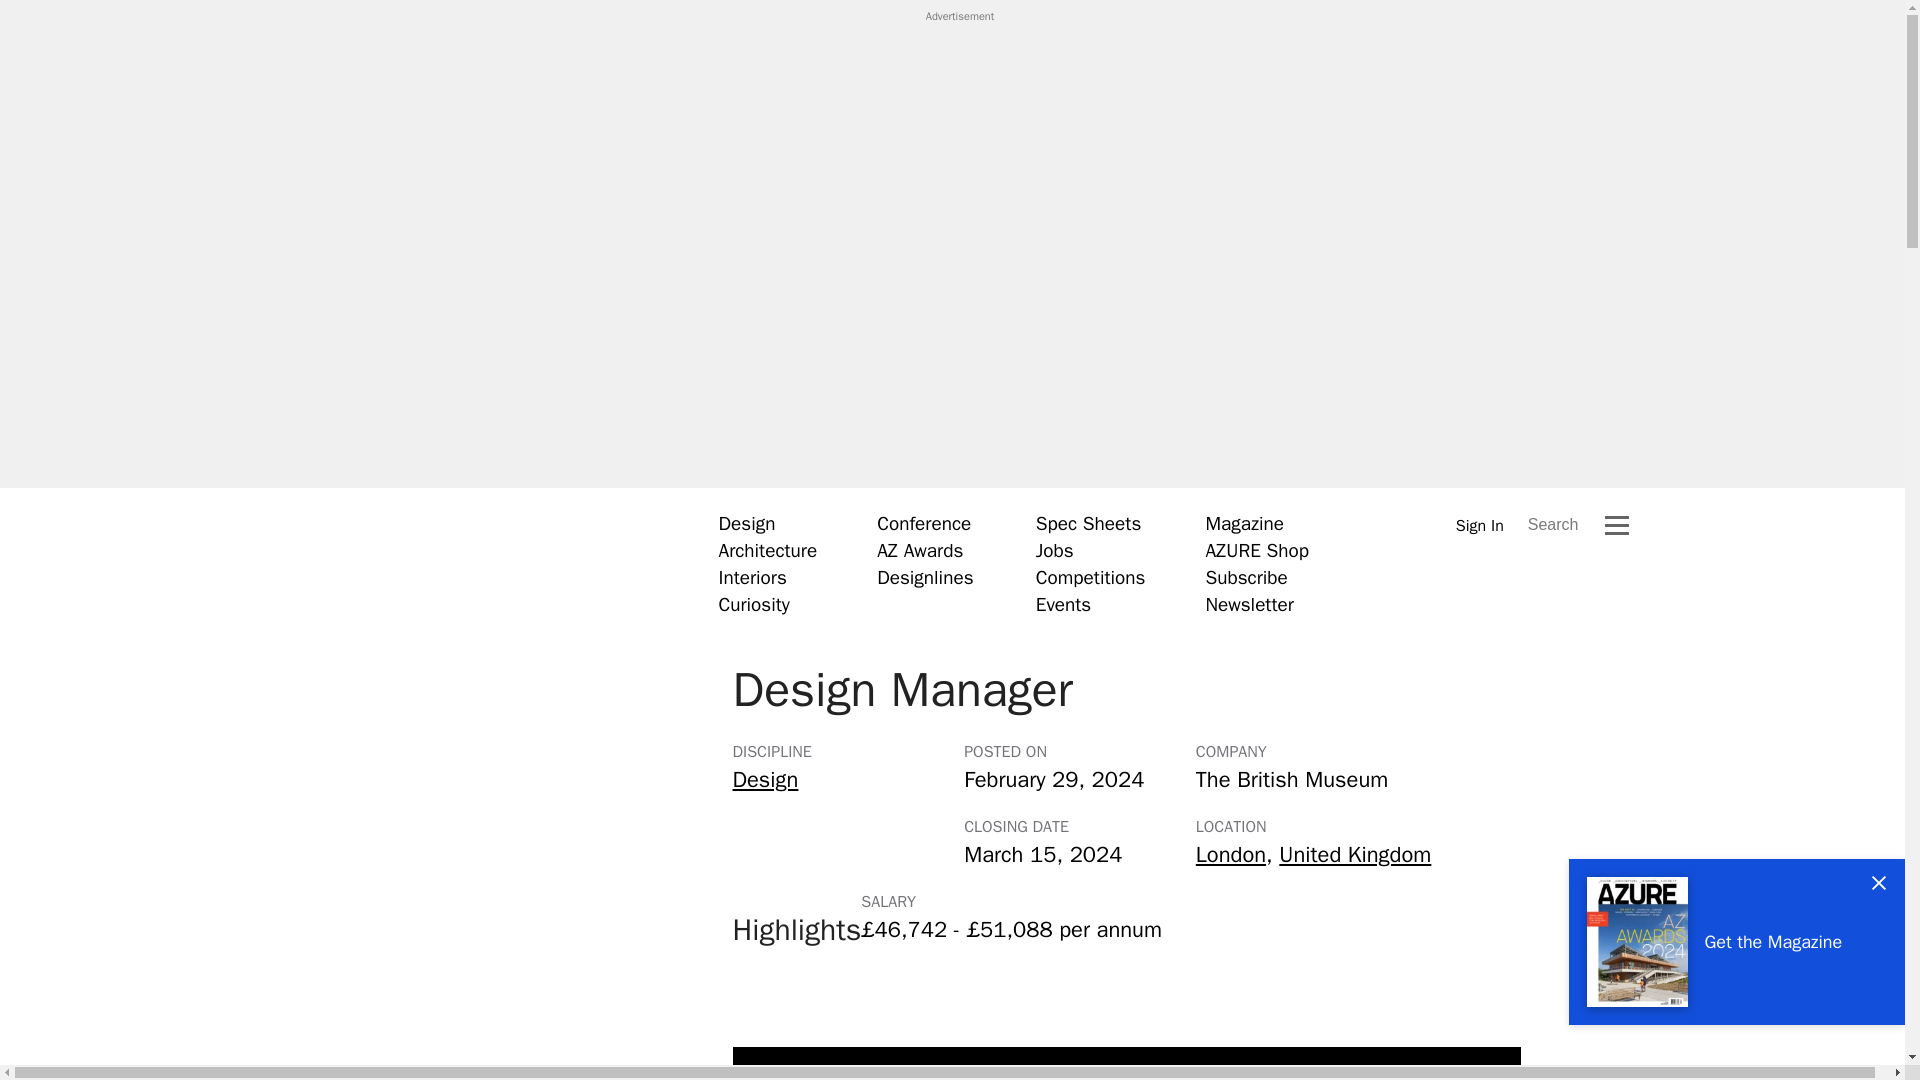  I want to click on Magazine, so click(1244, 523).